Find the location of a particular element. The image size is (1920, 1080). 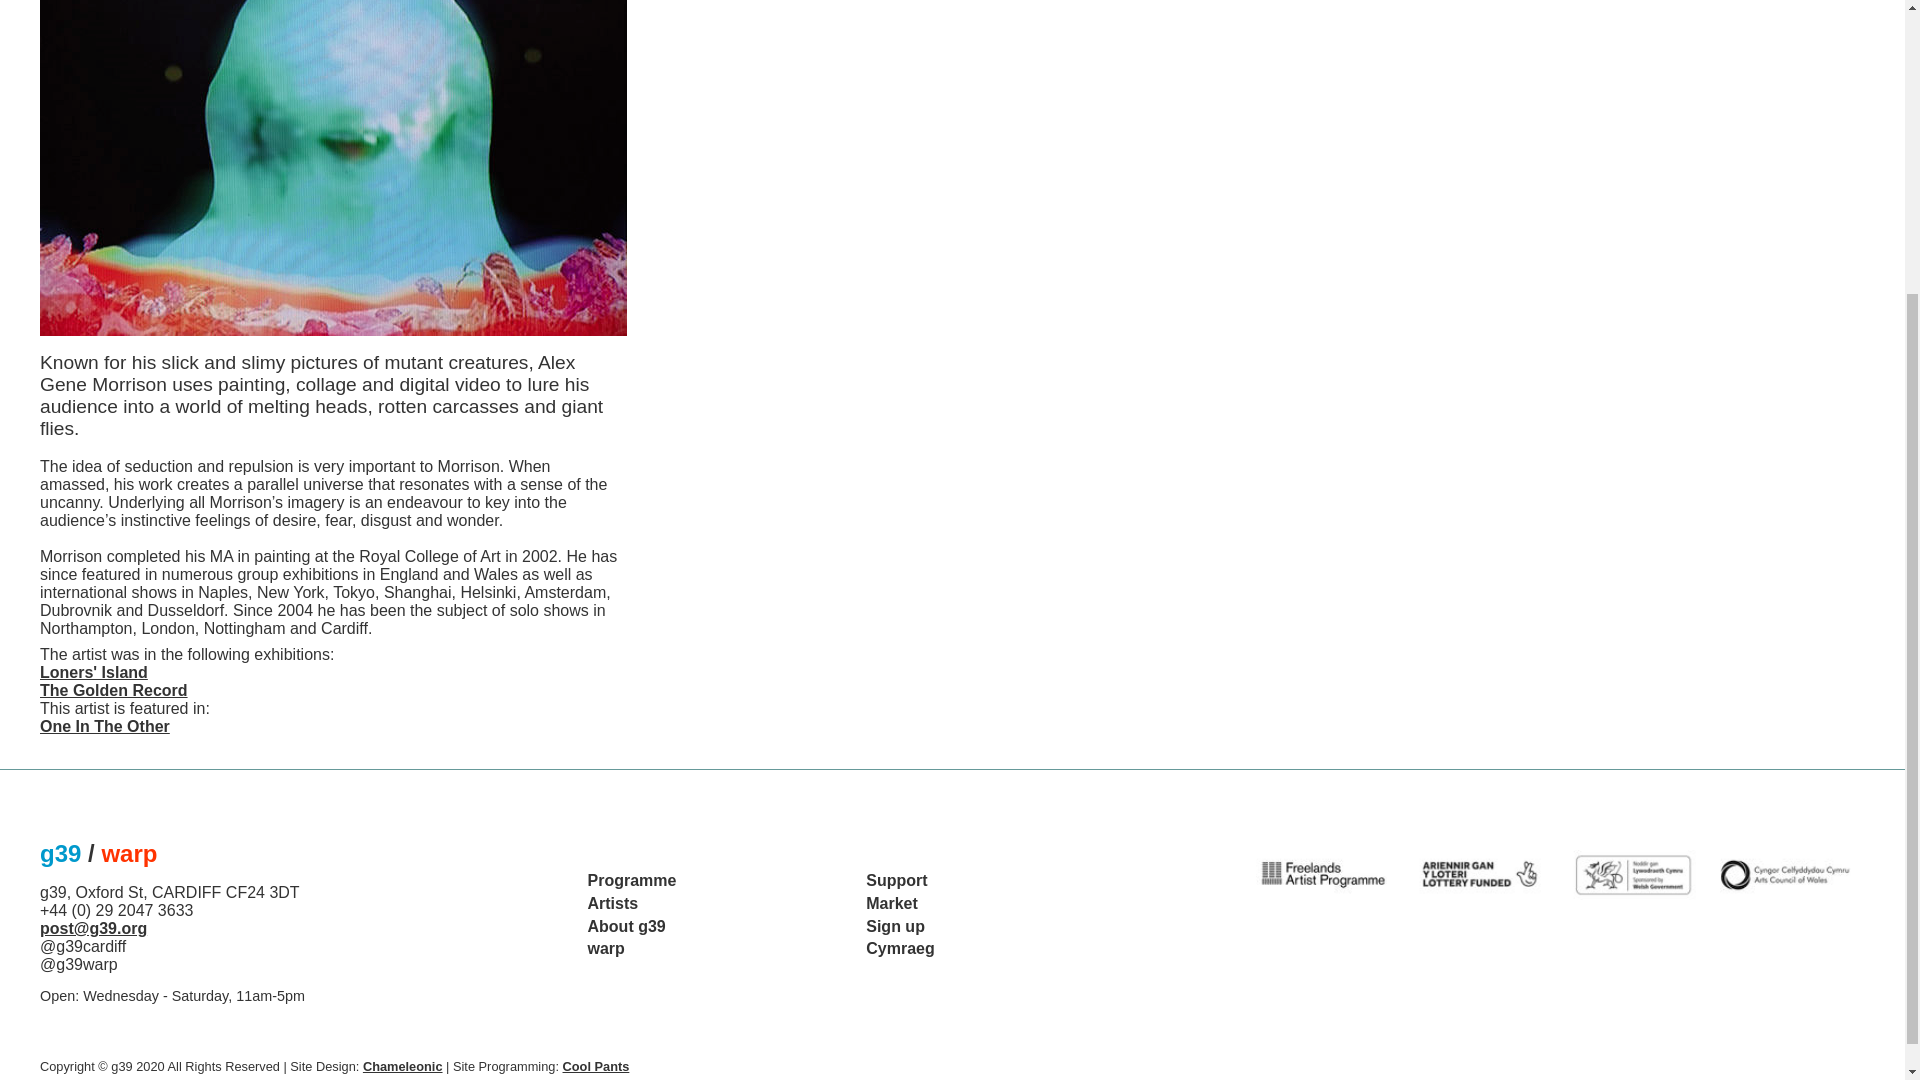

The Golden Record is located at coordinates (114, 690).